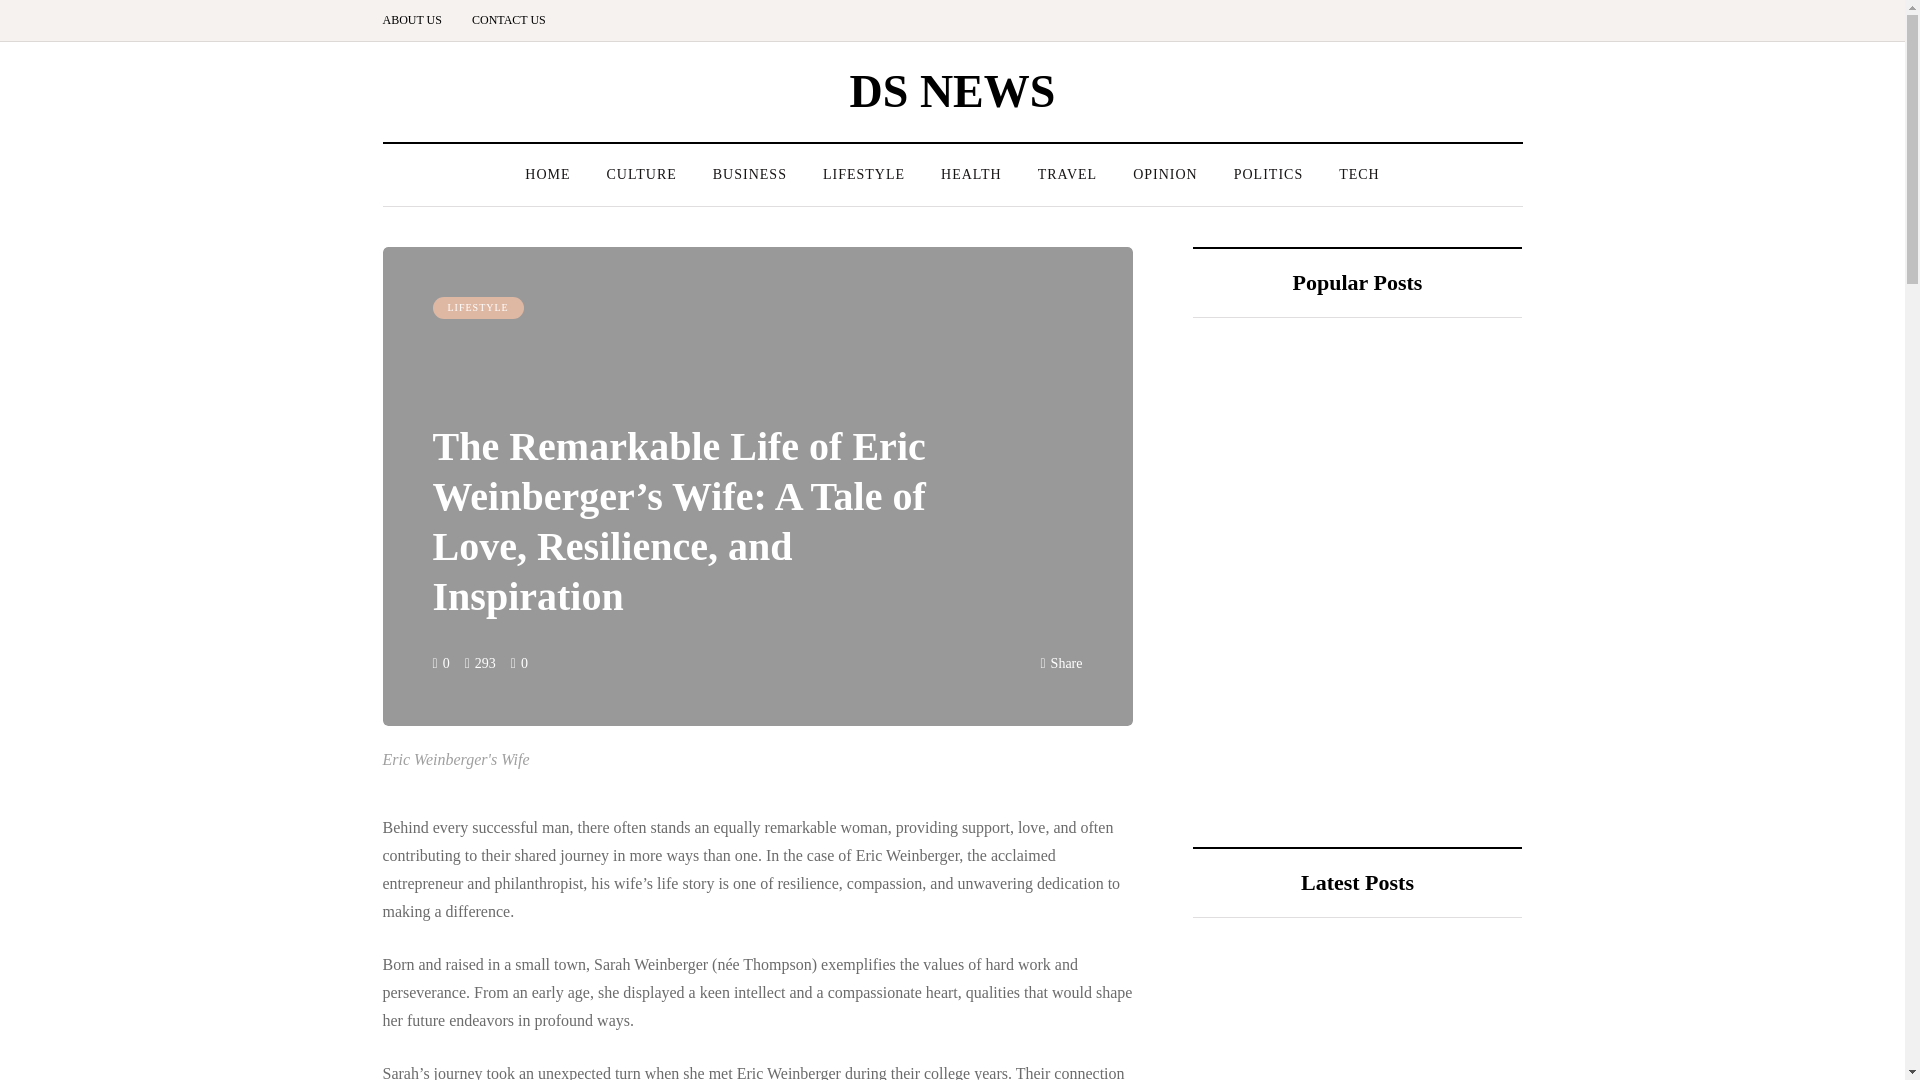  What do you see at coordinates (640, 174) in the screenshot?
I see `CULTURE` at bounding box center [640, 174].